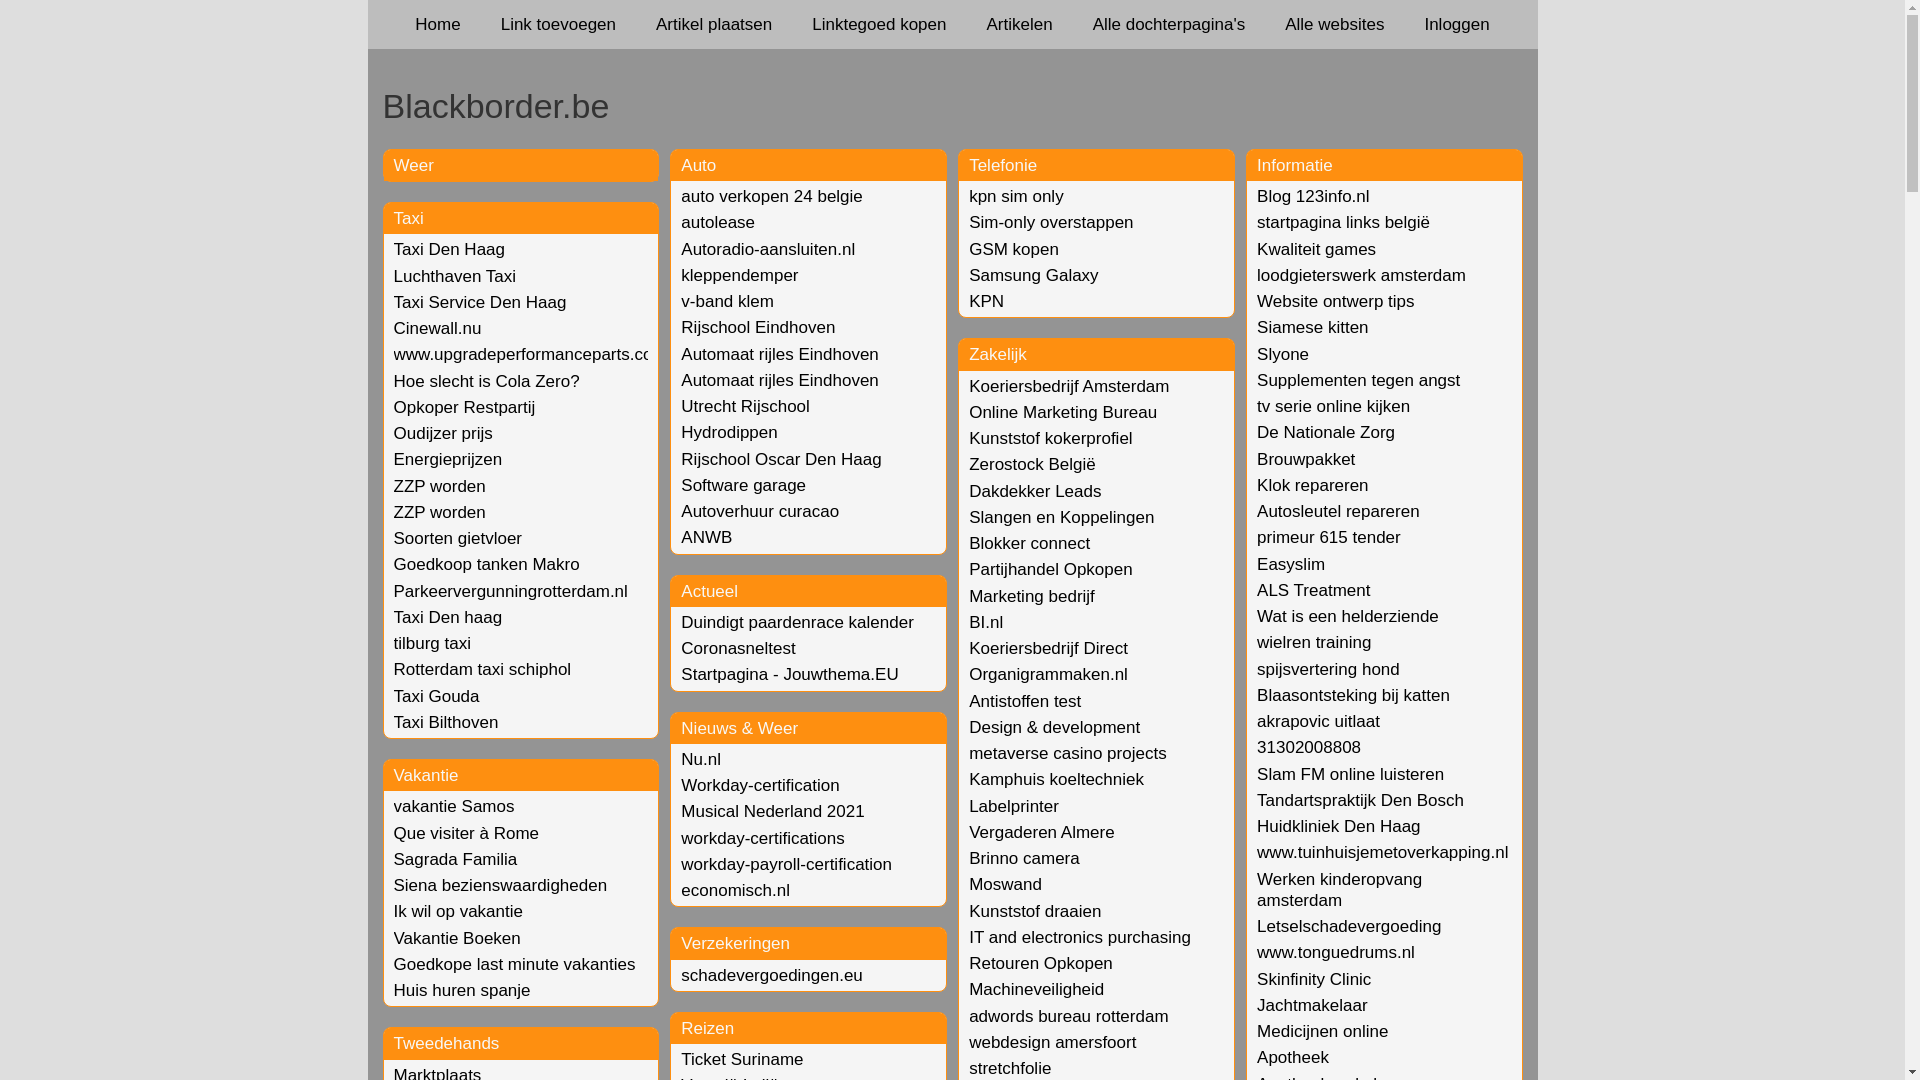 The height and width of the screenshot is (1080, 1920). What do you see at coordinates (729, 432) in the screenshot?
I see `Hydrodippen` at bounding box center [729, 432].